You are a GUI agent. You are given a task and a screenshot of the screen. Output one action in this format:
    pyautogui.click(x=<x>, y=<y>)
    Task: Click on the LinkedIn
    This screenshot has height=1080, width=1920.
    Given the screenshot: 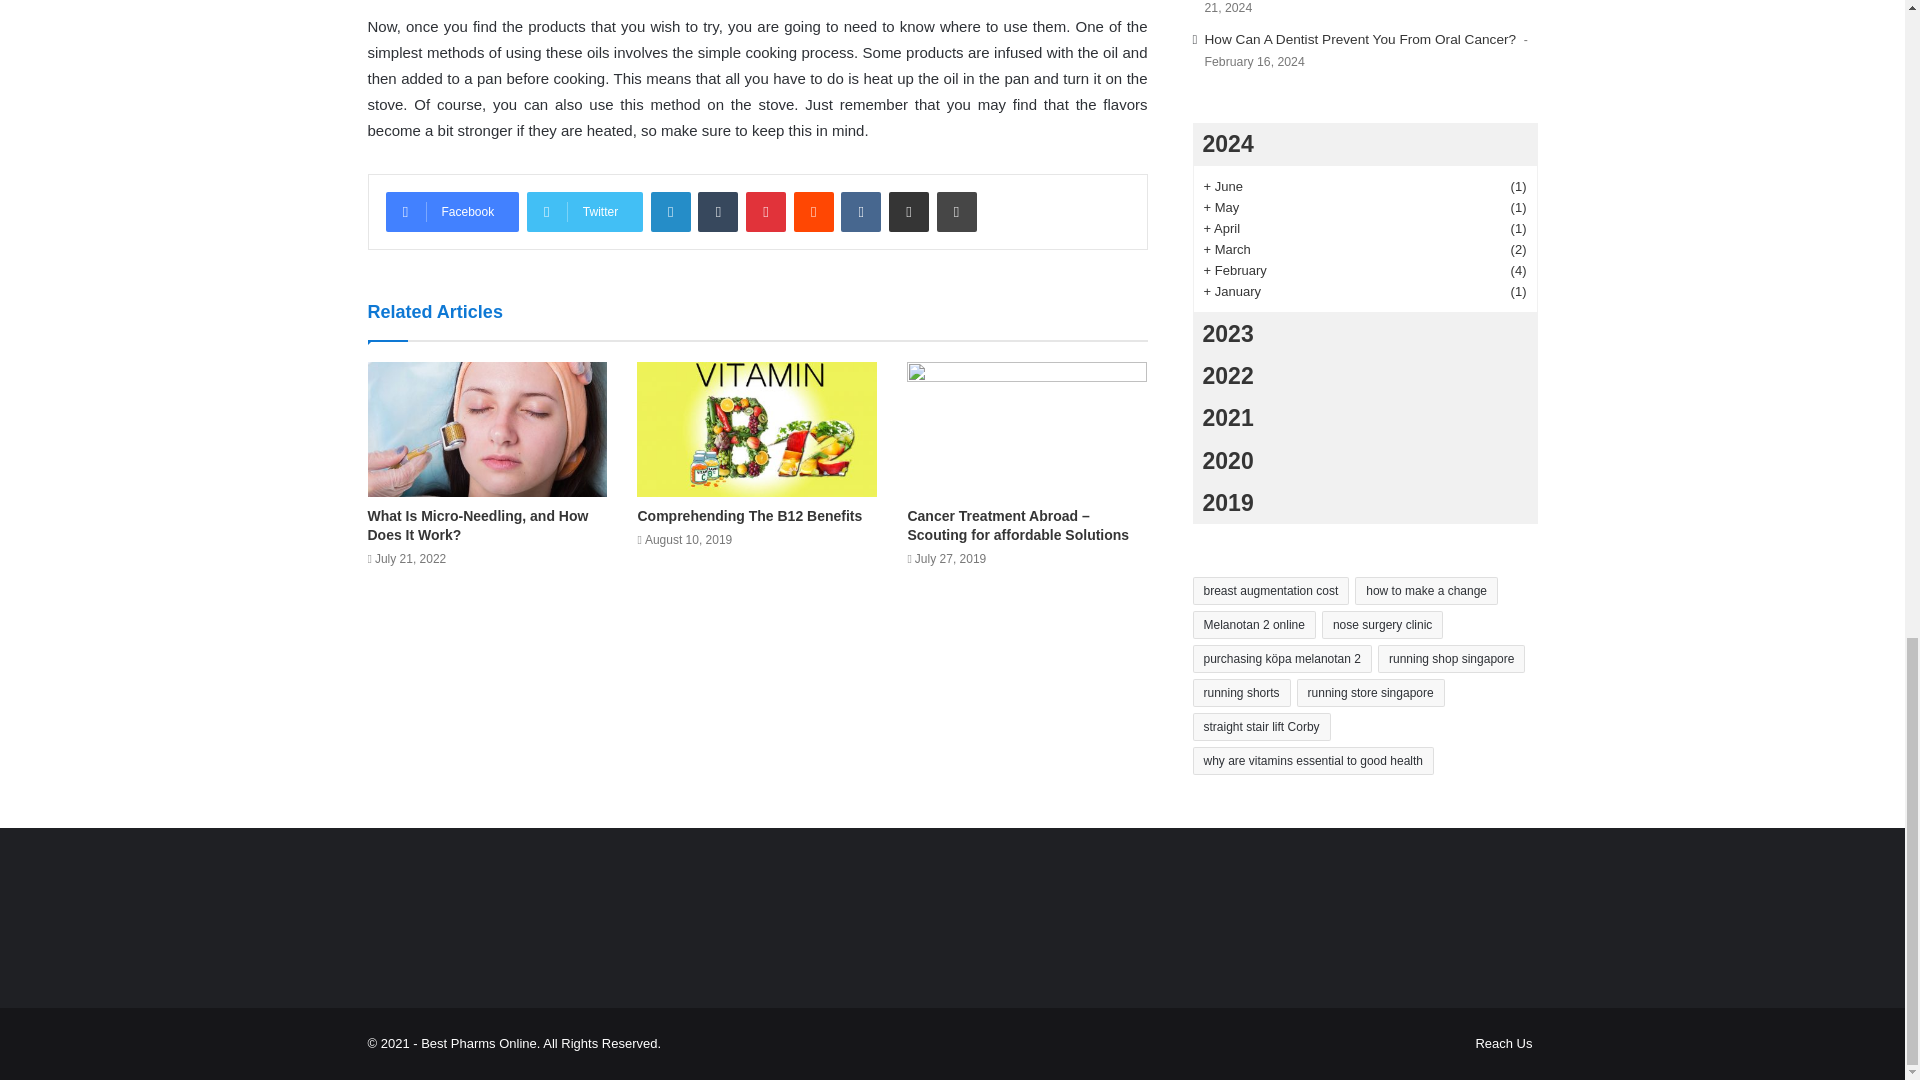 What is the action you would take?
    pyautogui.click(x=670, y=212)
    